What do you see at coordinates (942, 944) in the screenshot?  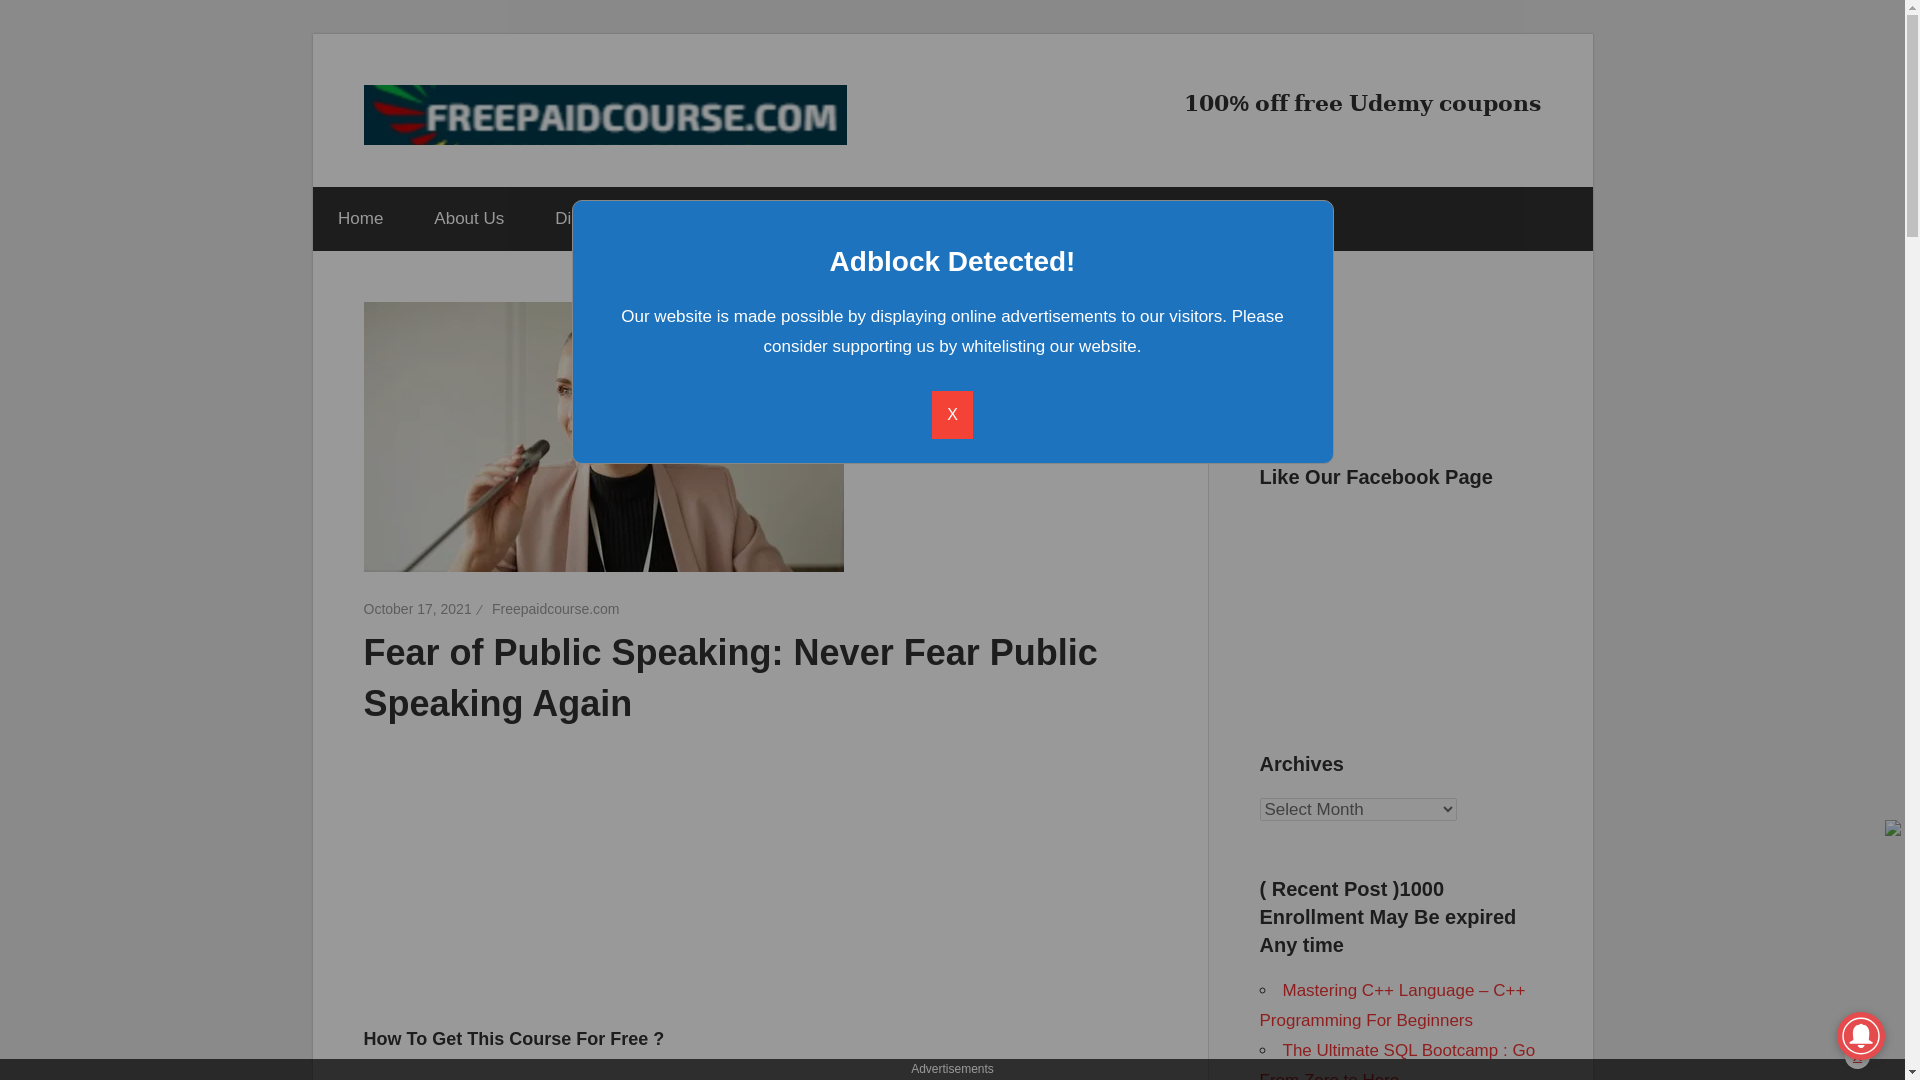 I see `Advertisement` at bounding box center [942, 944].